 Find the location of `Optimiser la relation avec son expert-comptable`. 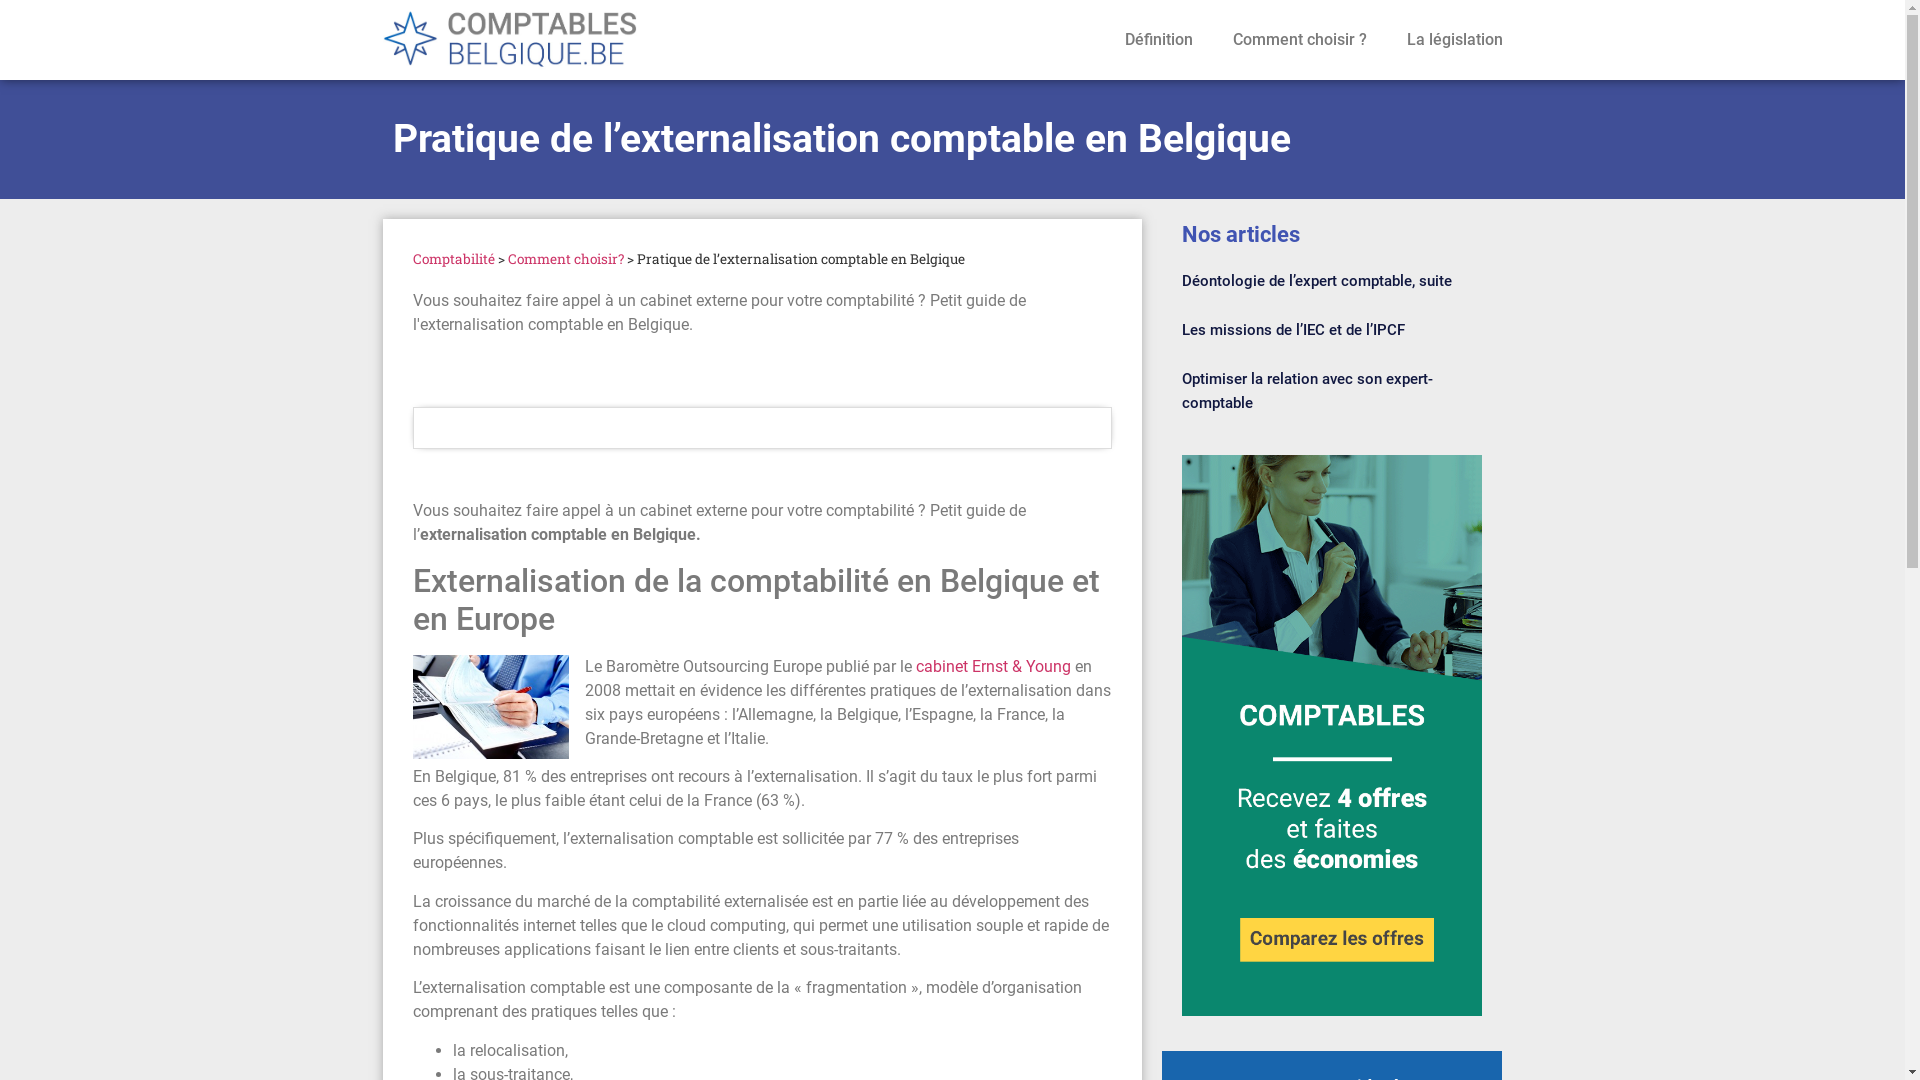

Optimiser la relation avec son expert-comptable is located at coordinates (1308, 391).